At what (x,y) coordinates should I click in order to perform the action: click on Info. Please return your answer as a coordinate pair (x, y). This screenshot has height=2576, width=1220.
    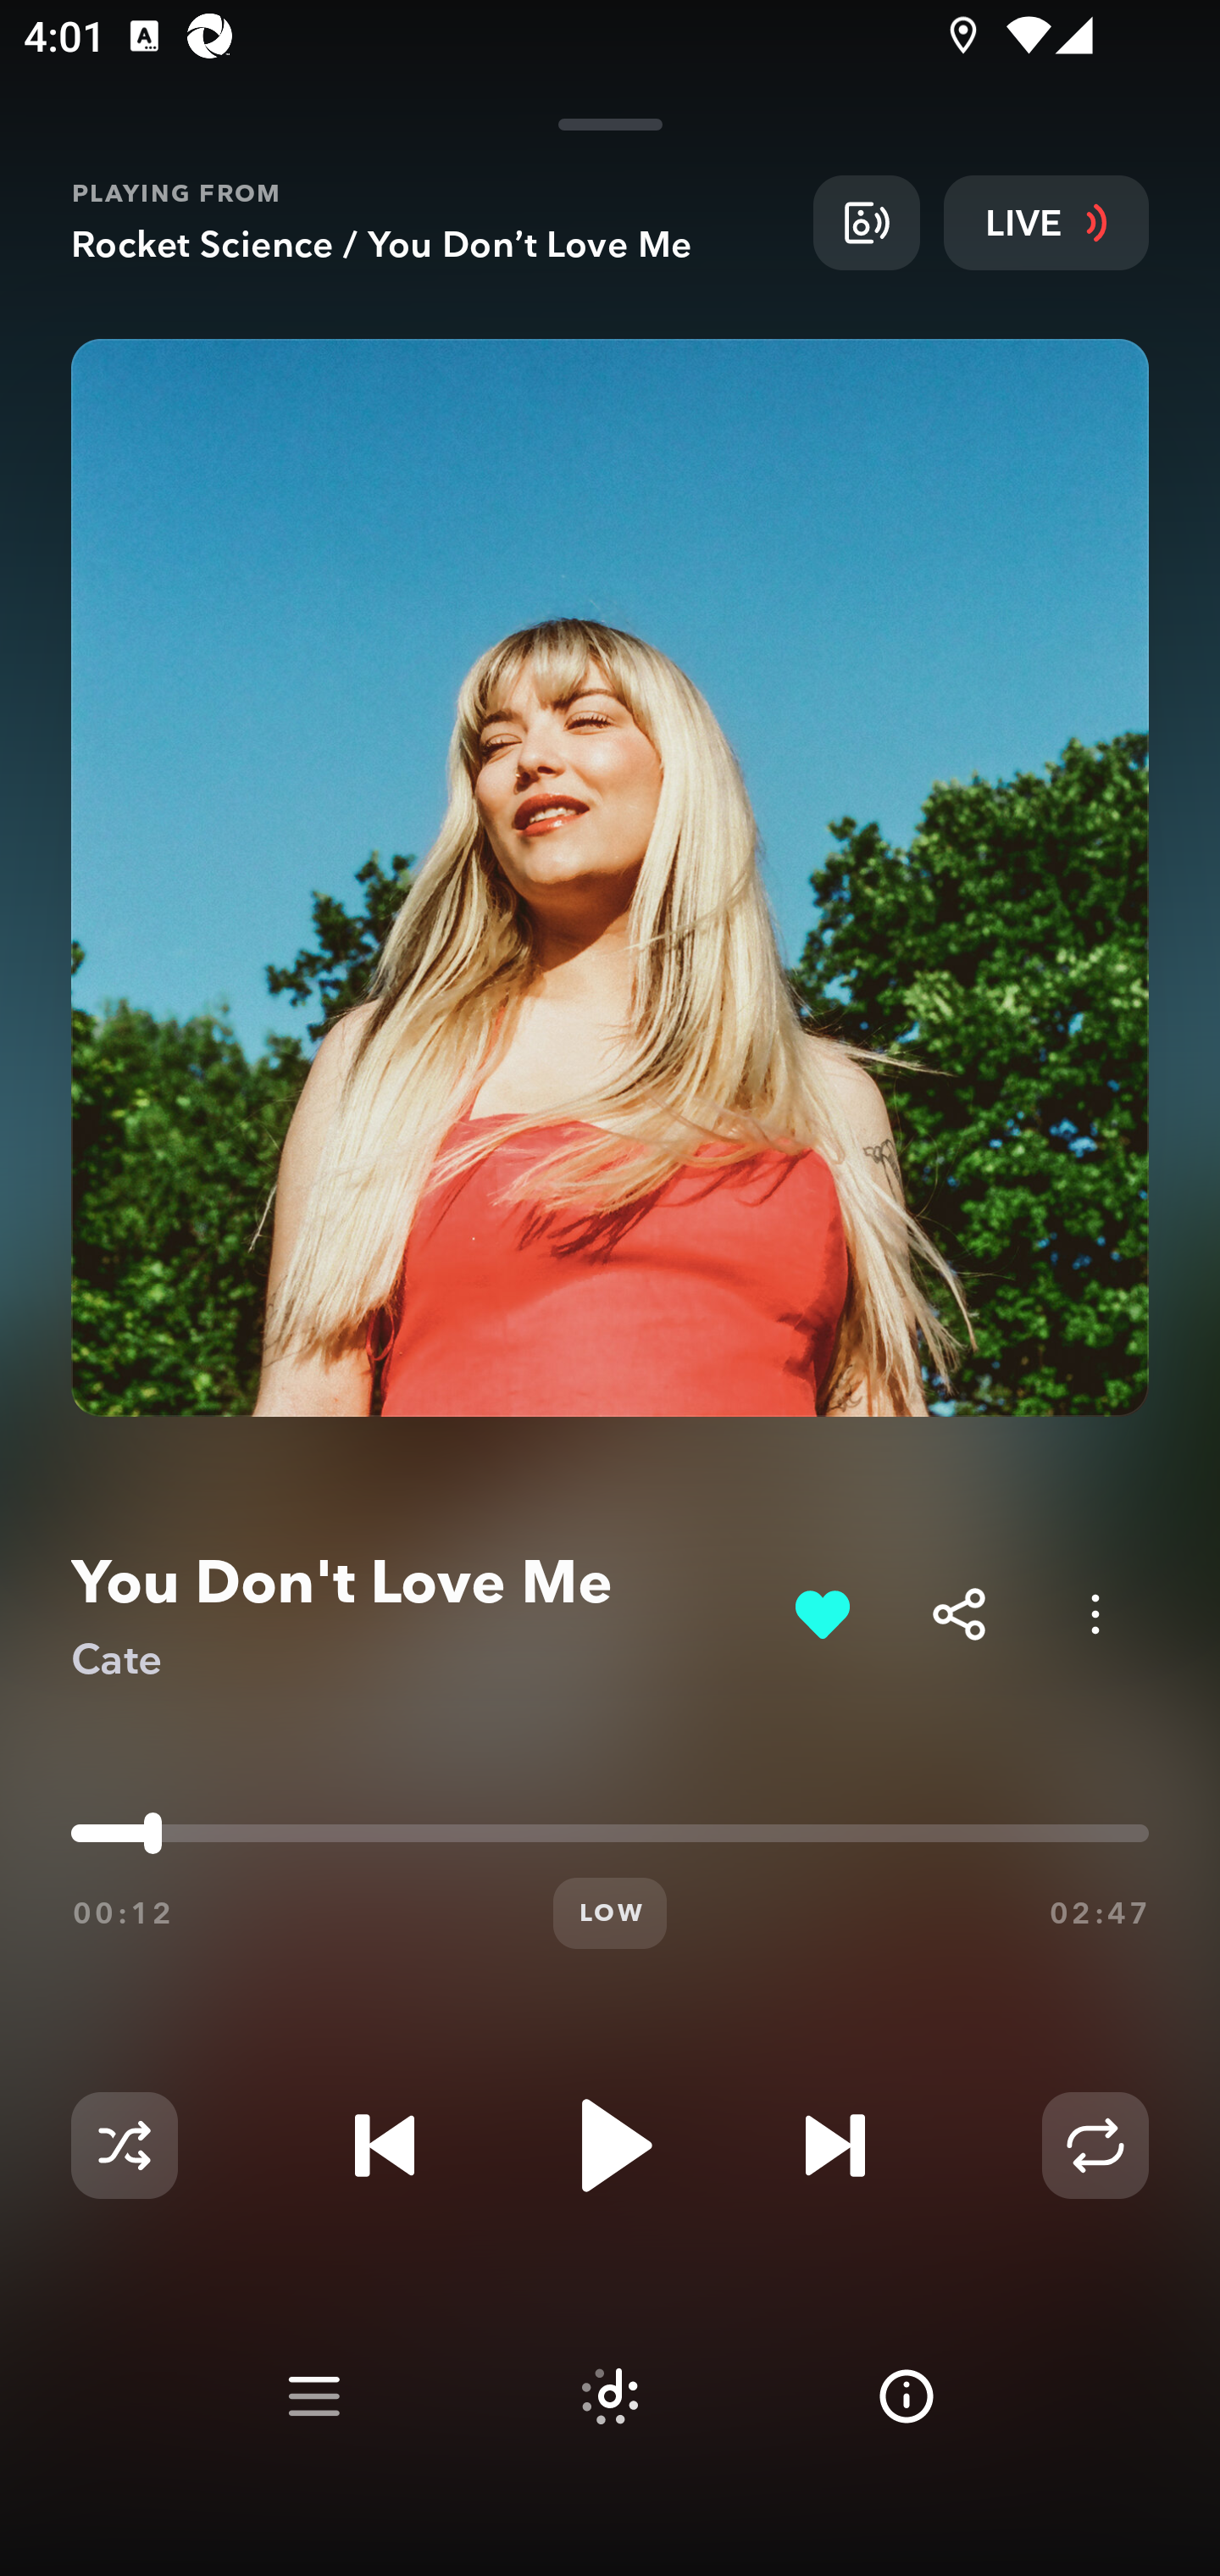
    Looking at the image, I should click on (907, 2396).